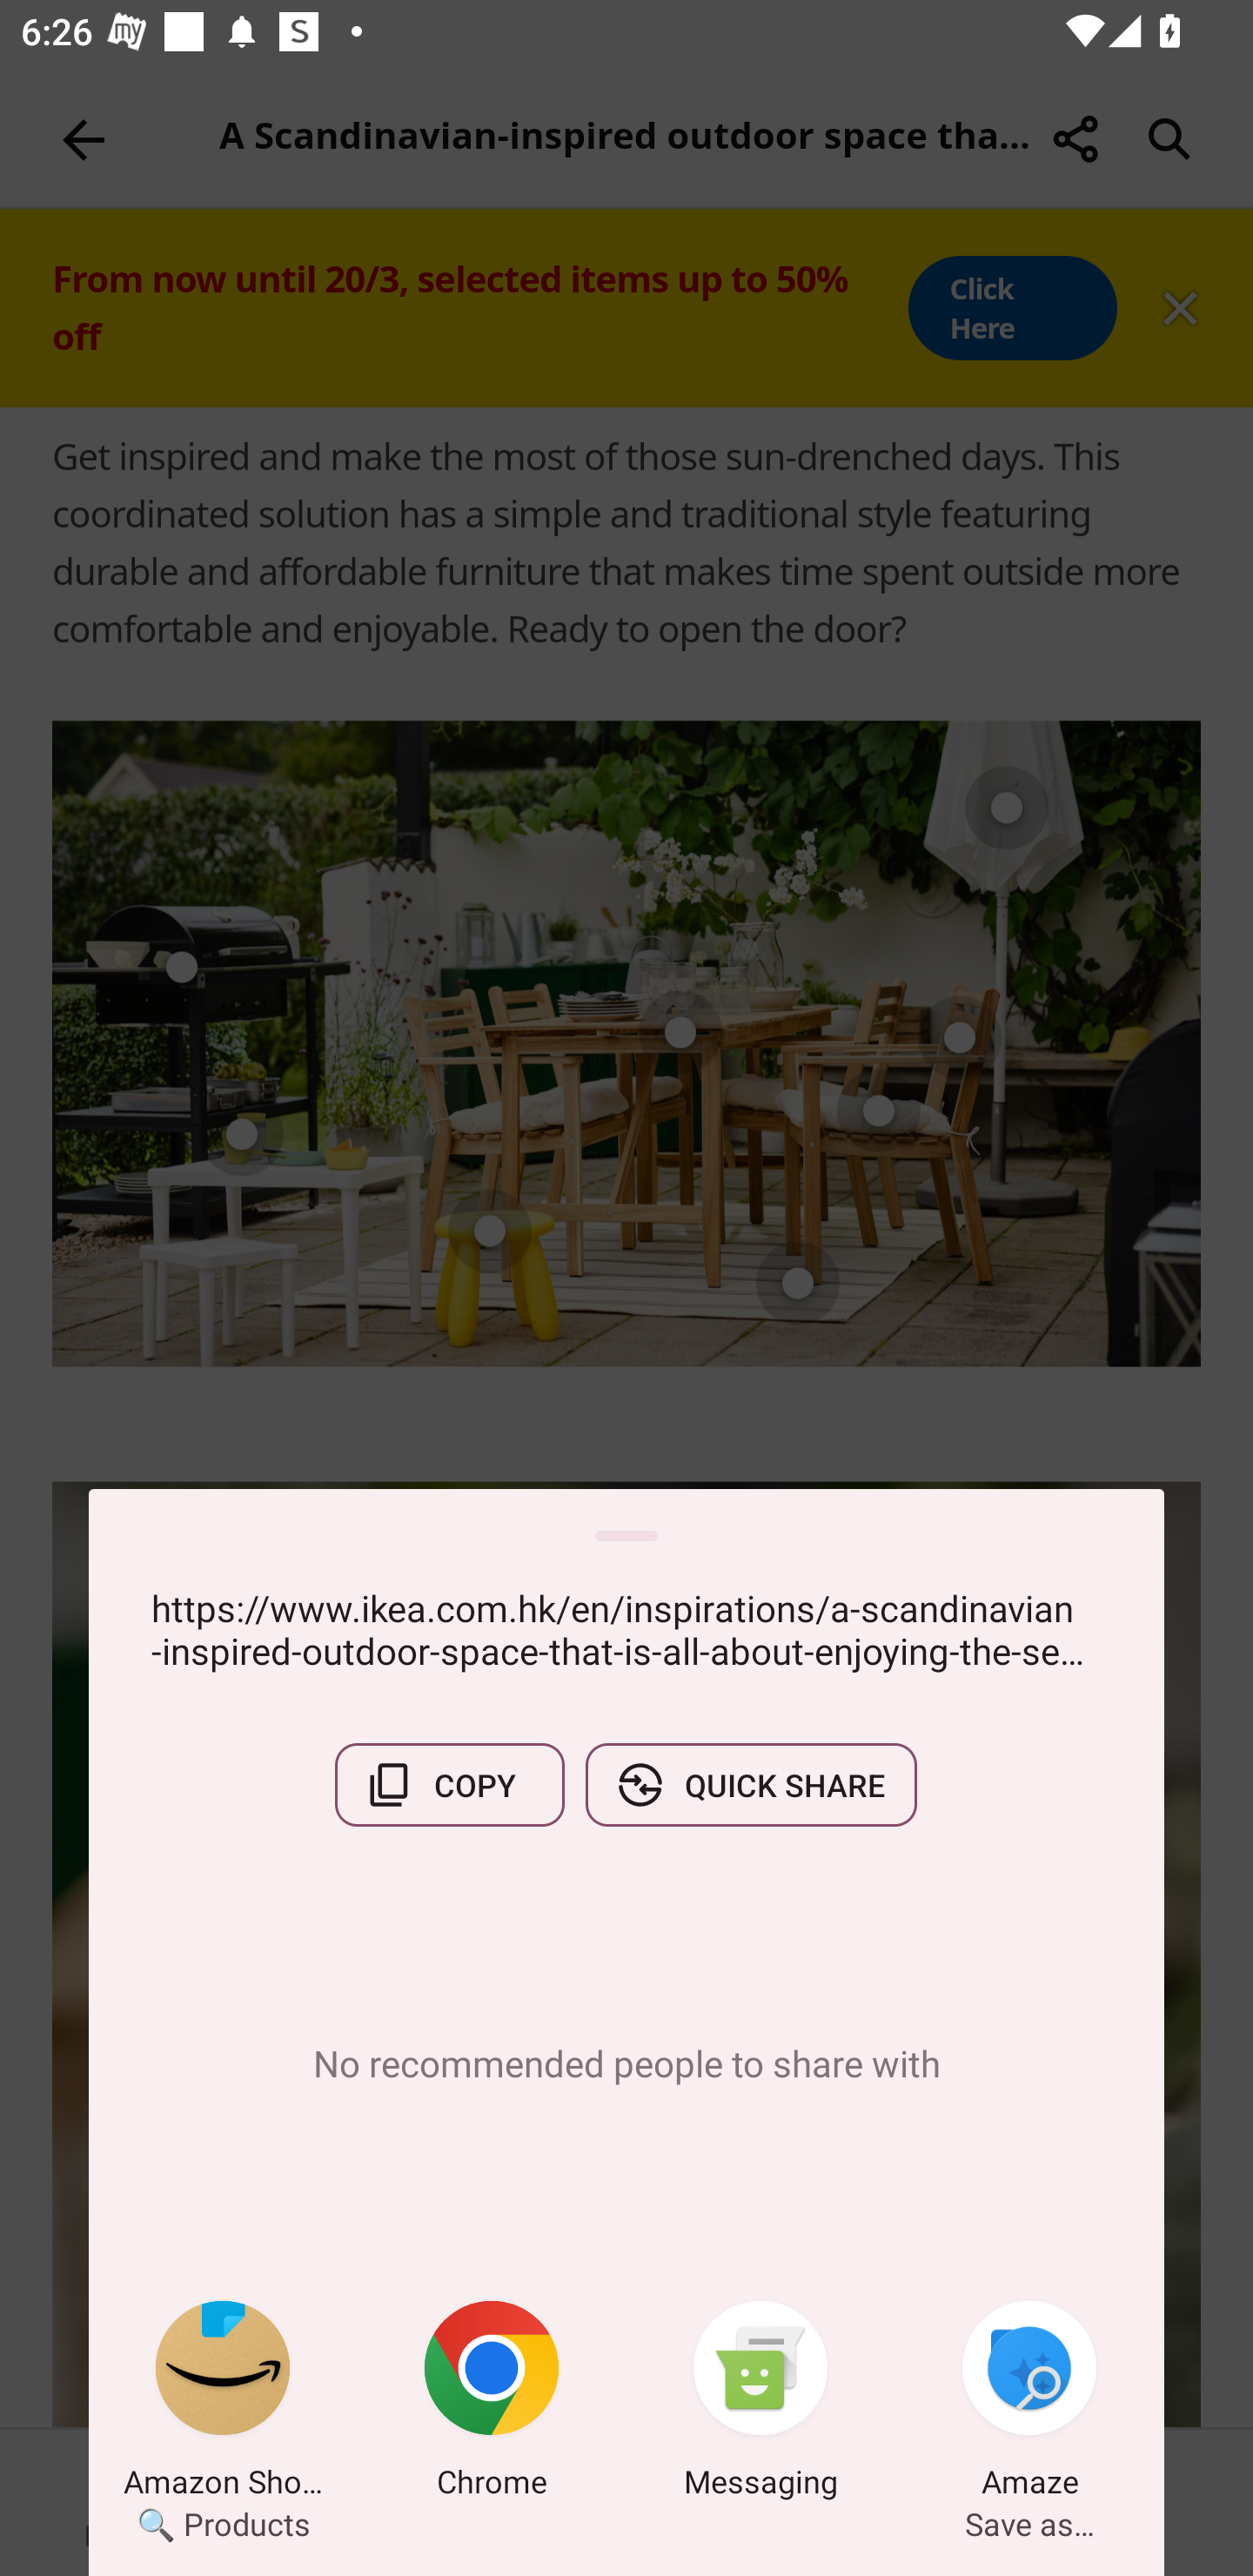  I want to click on Messaging, so click(761, 2405).